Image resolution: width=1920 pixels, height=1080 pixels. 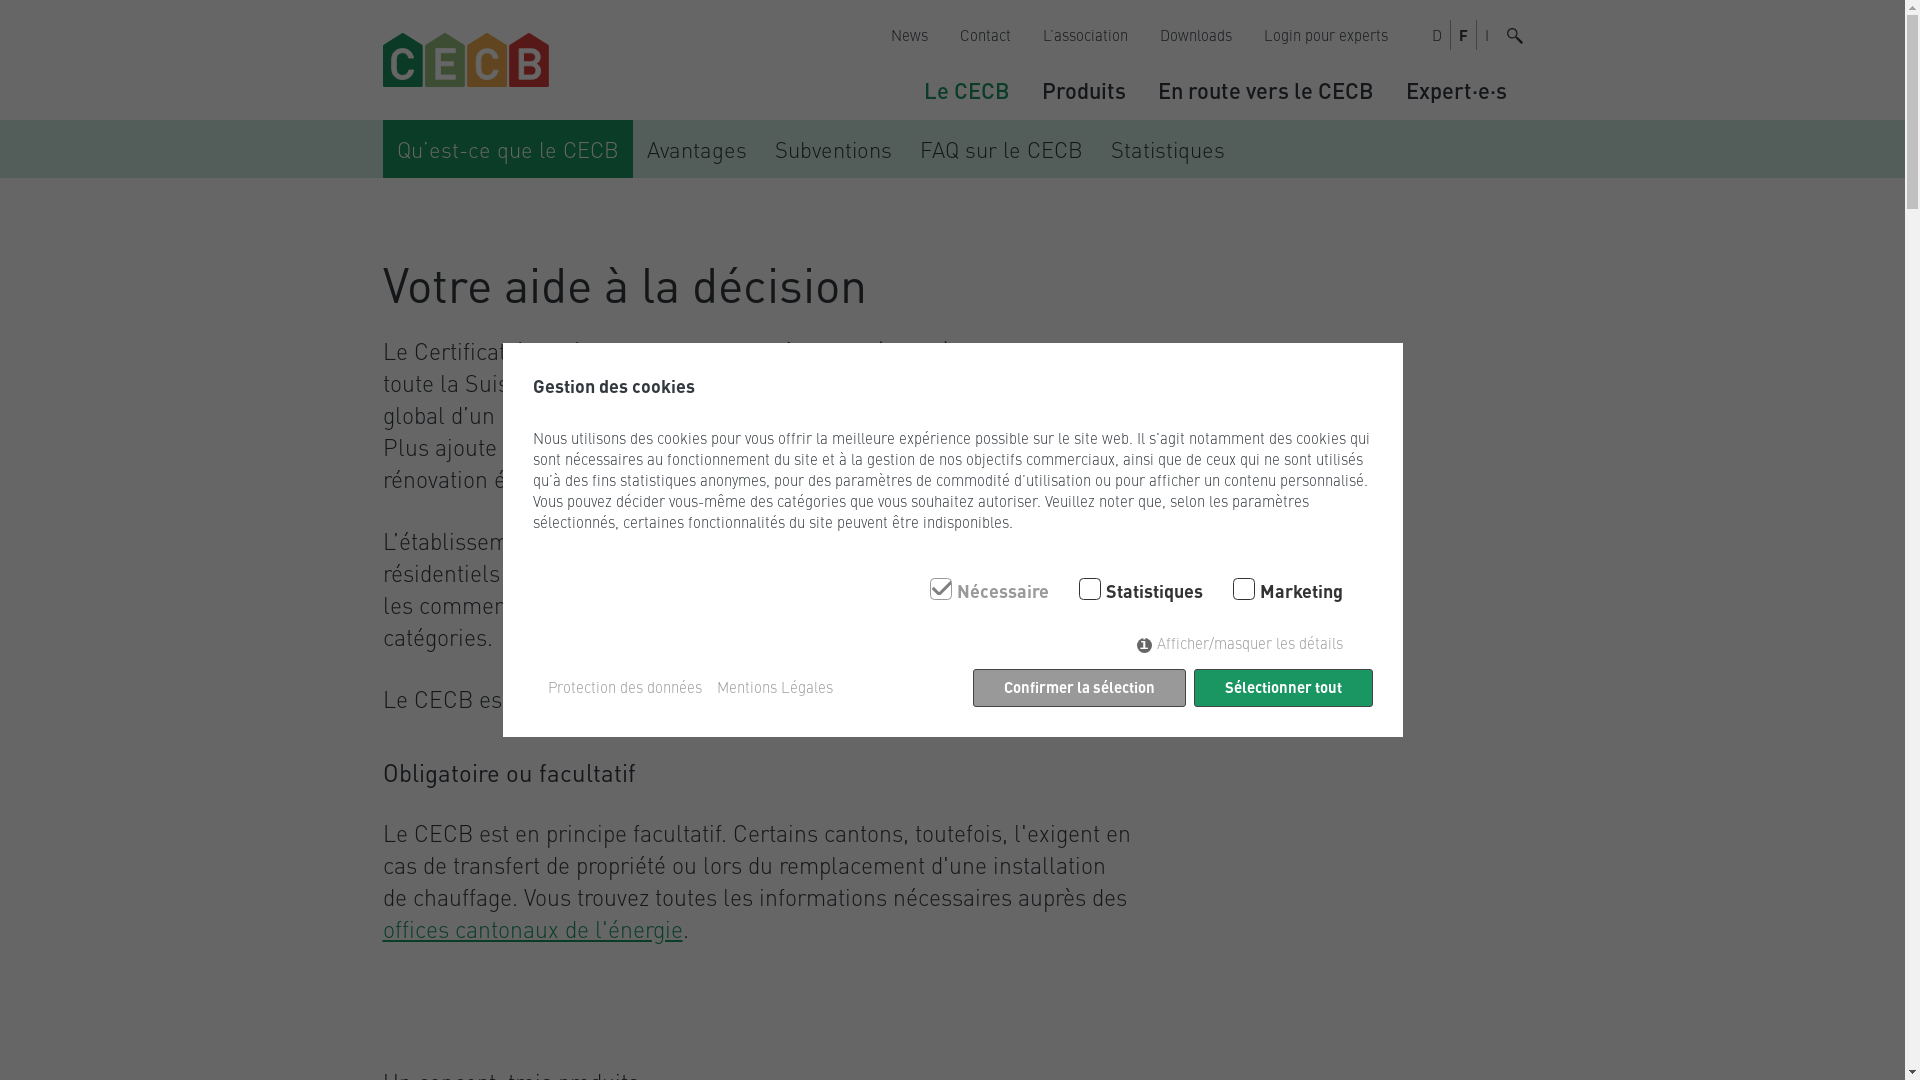 What do you see at coordinates (967, 90) in the screenshot?
I see `Le CECB` at bounding box center [967, 90].